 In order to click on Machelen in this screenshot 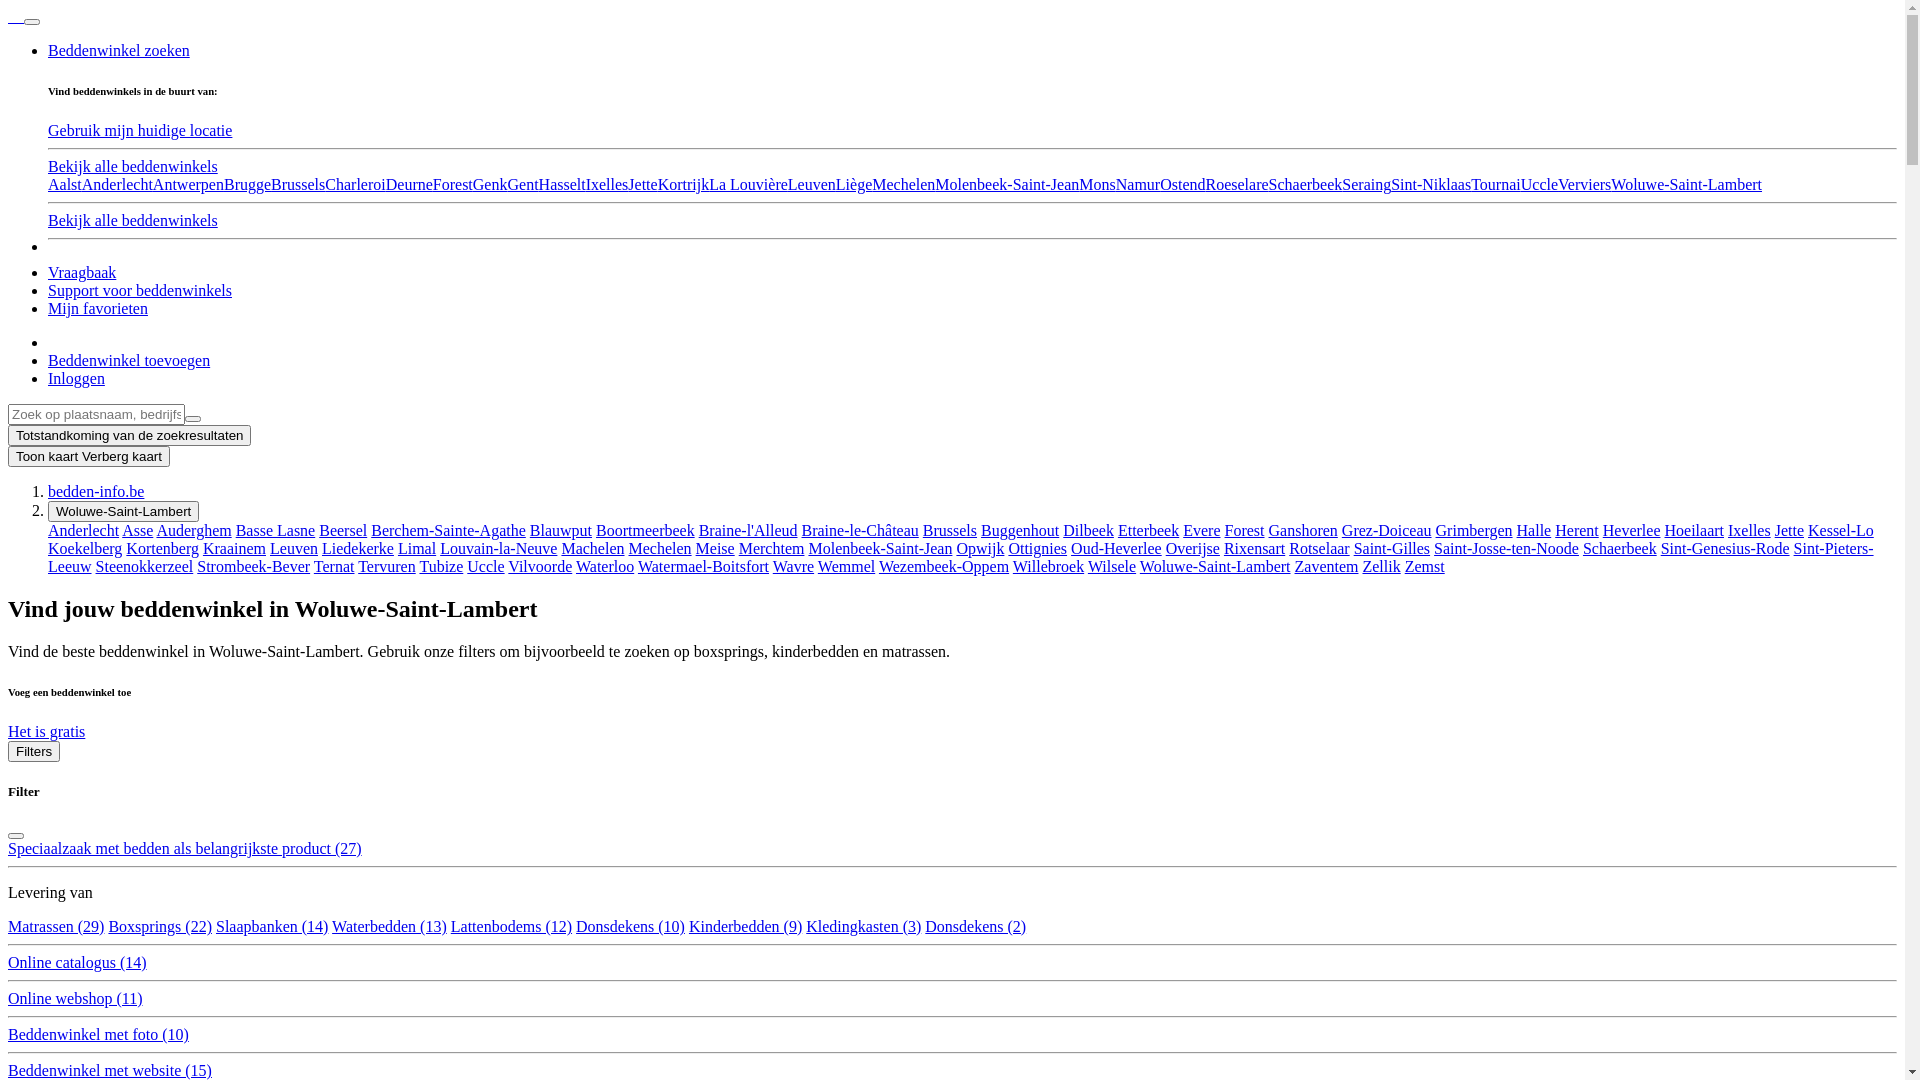, I will do `click(592, 548)`.